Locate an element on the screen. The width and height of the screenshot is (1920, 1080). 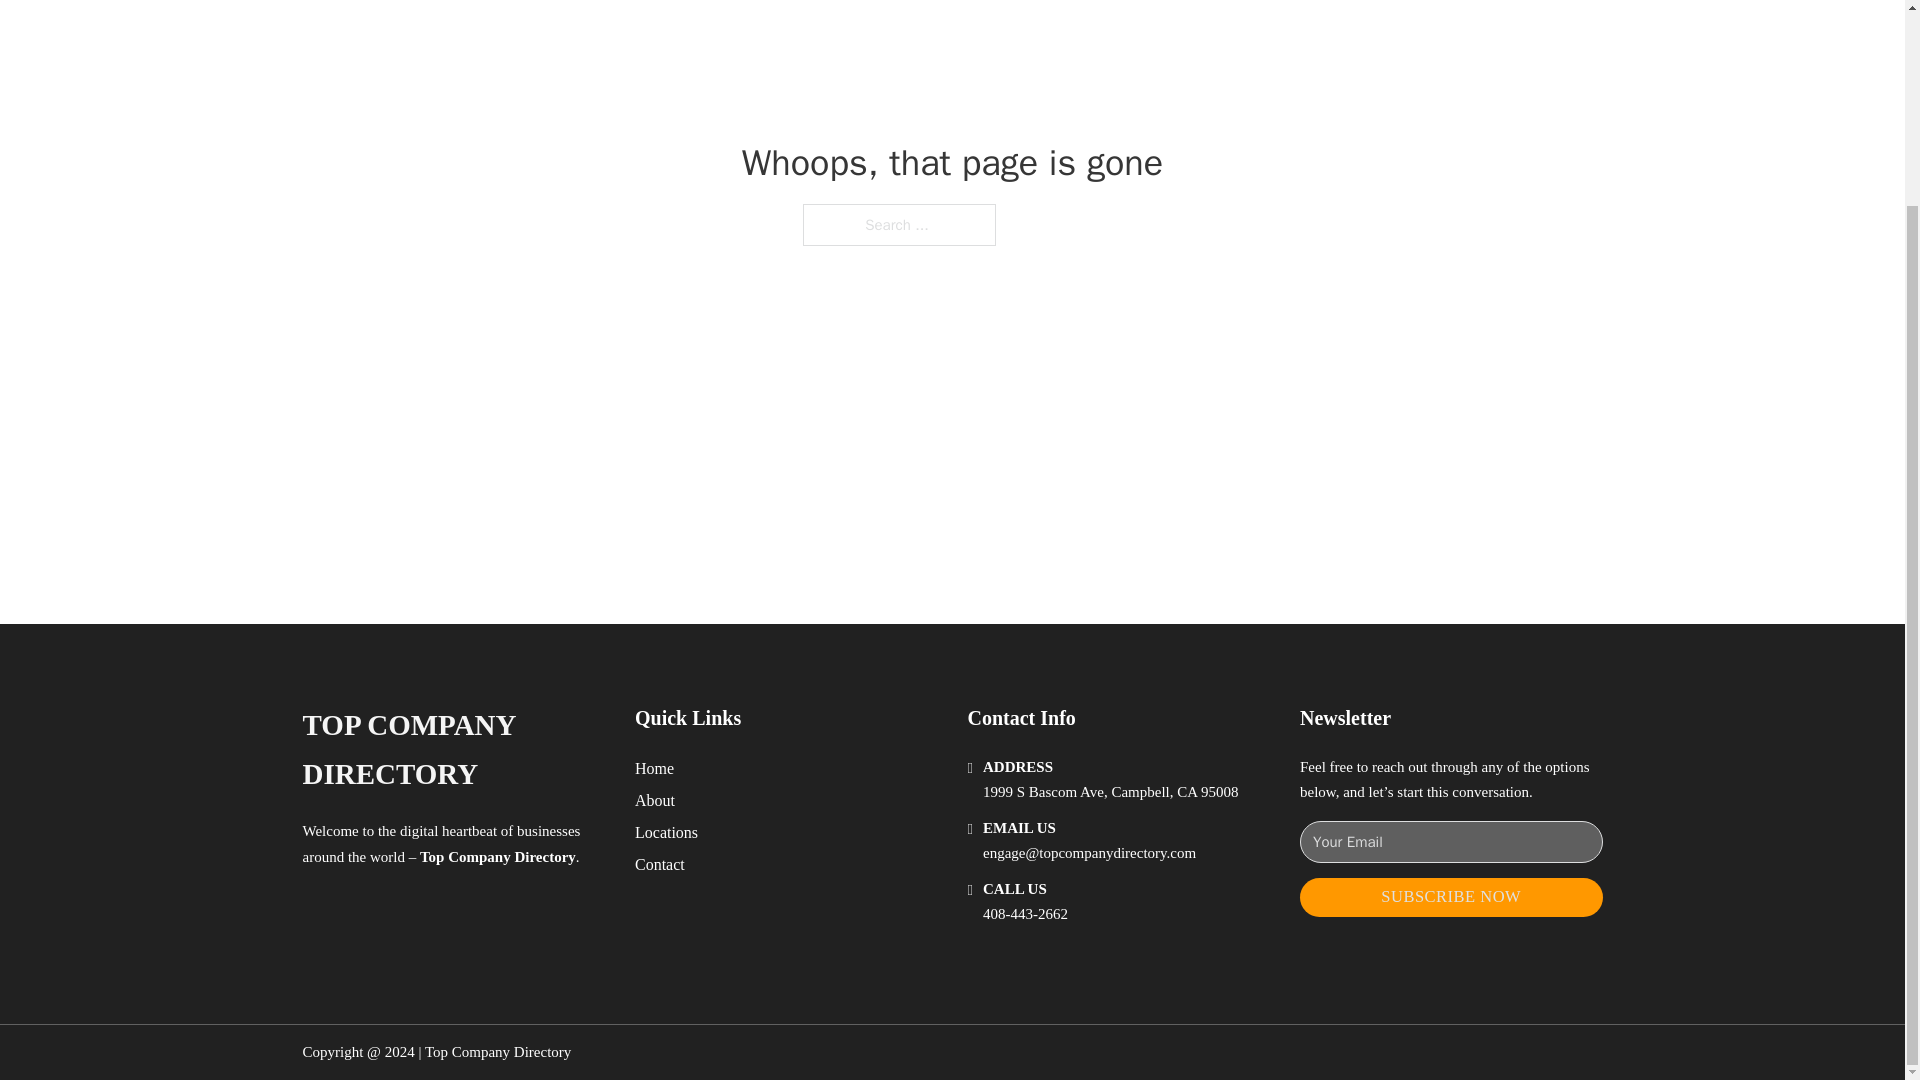
Home is located at coordinates (654, 768).